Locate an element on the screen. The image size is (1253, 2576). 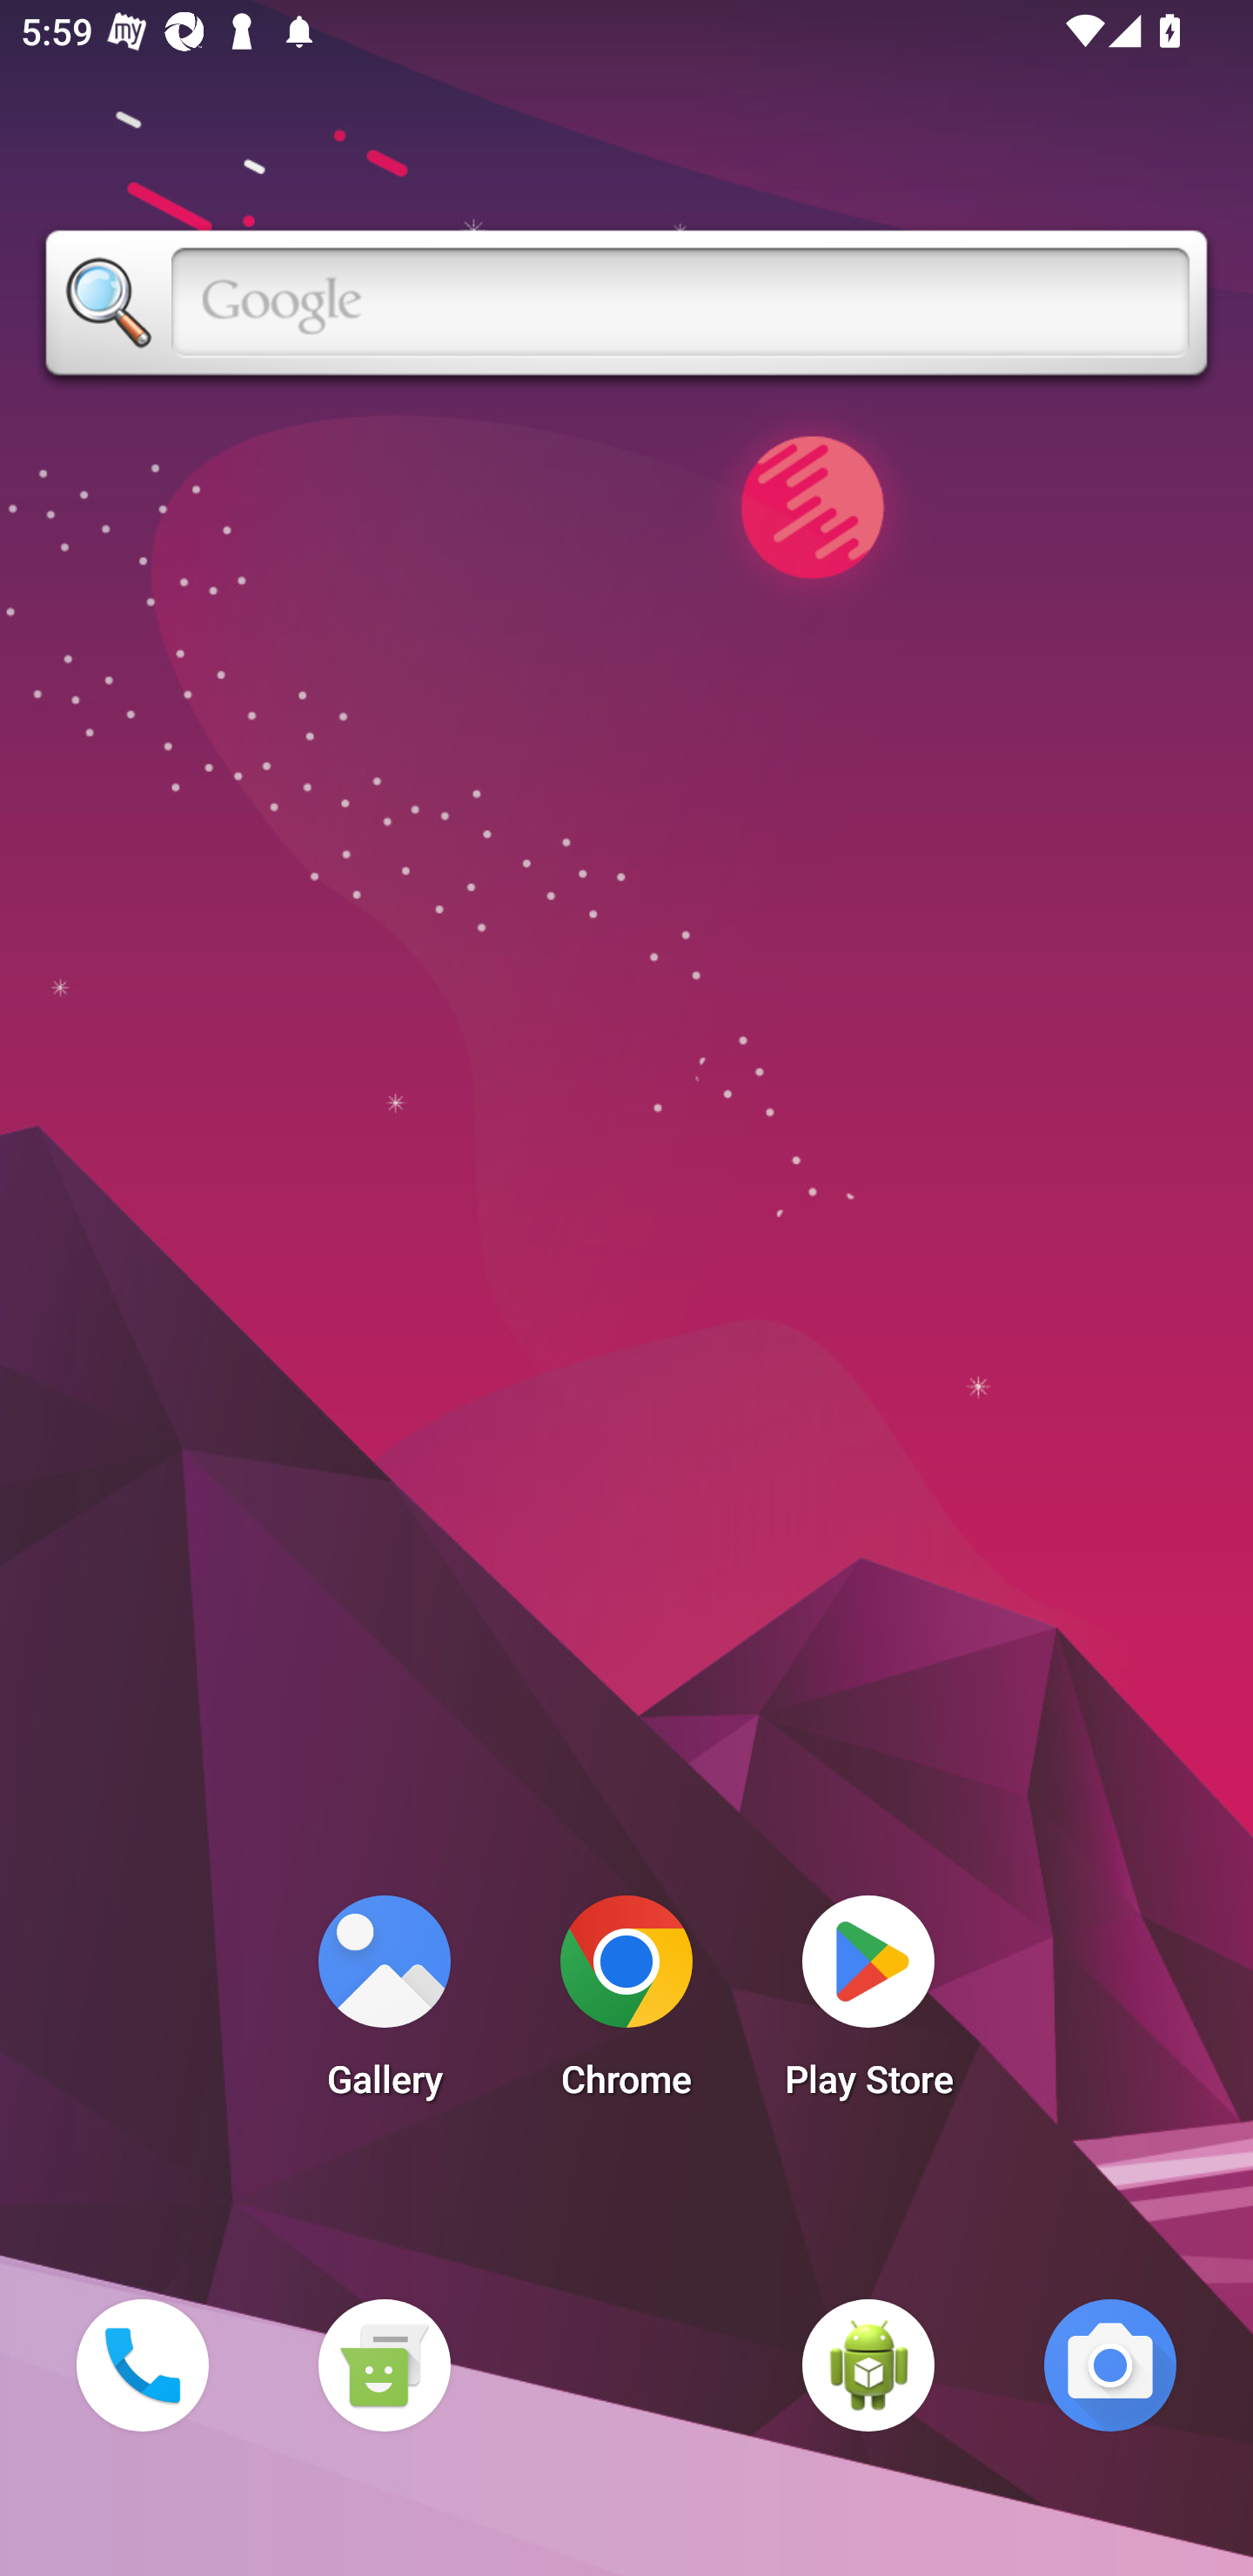
Phone is located at coordinates (142, 2365).